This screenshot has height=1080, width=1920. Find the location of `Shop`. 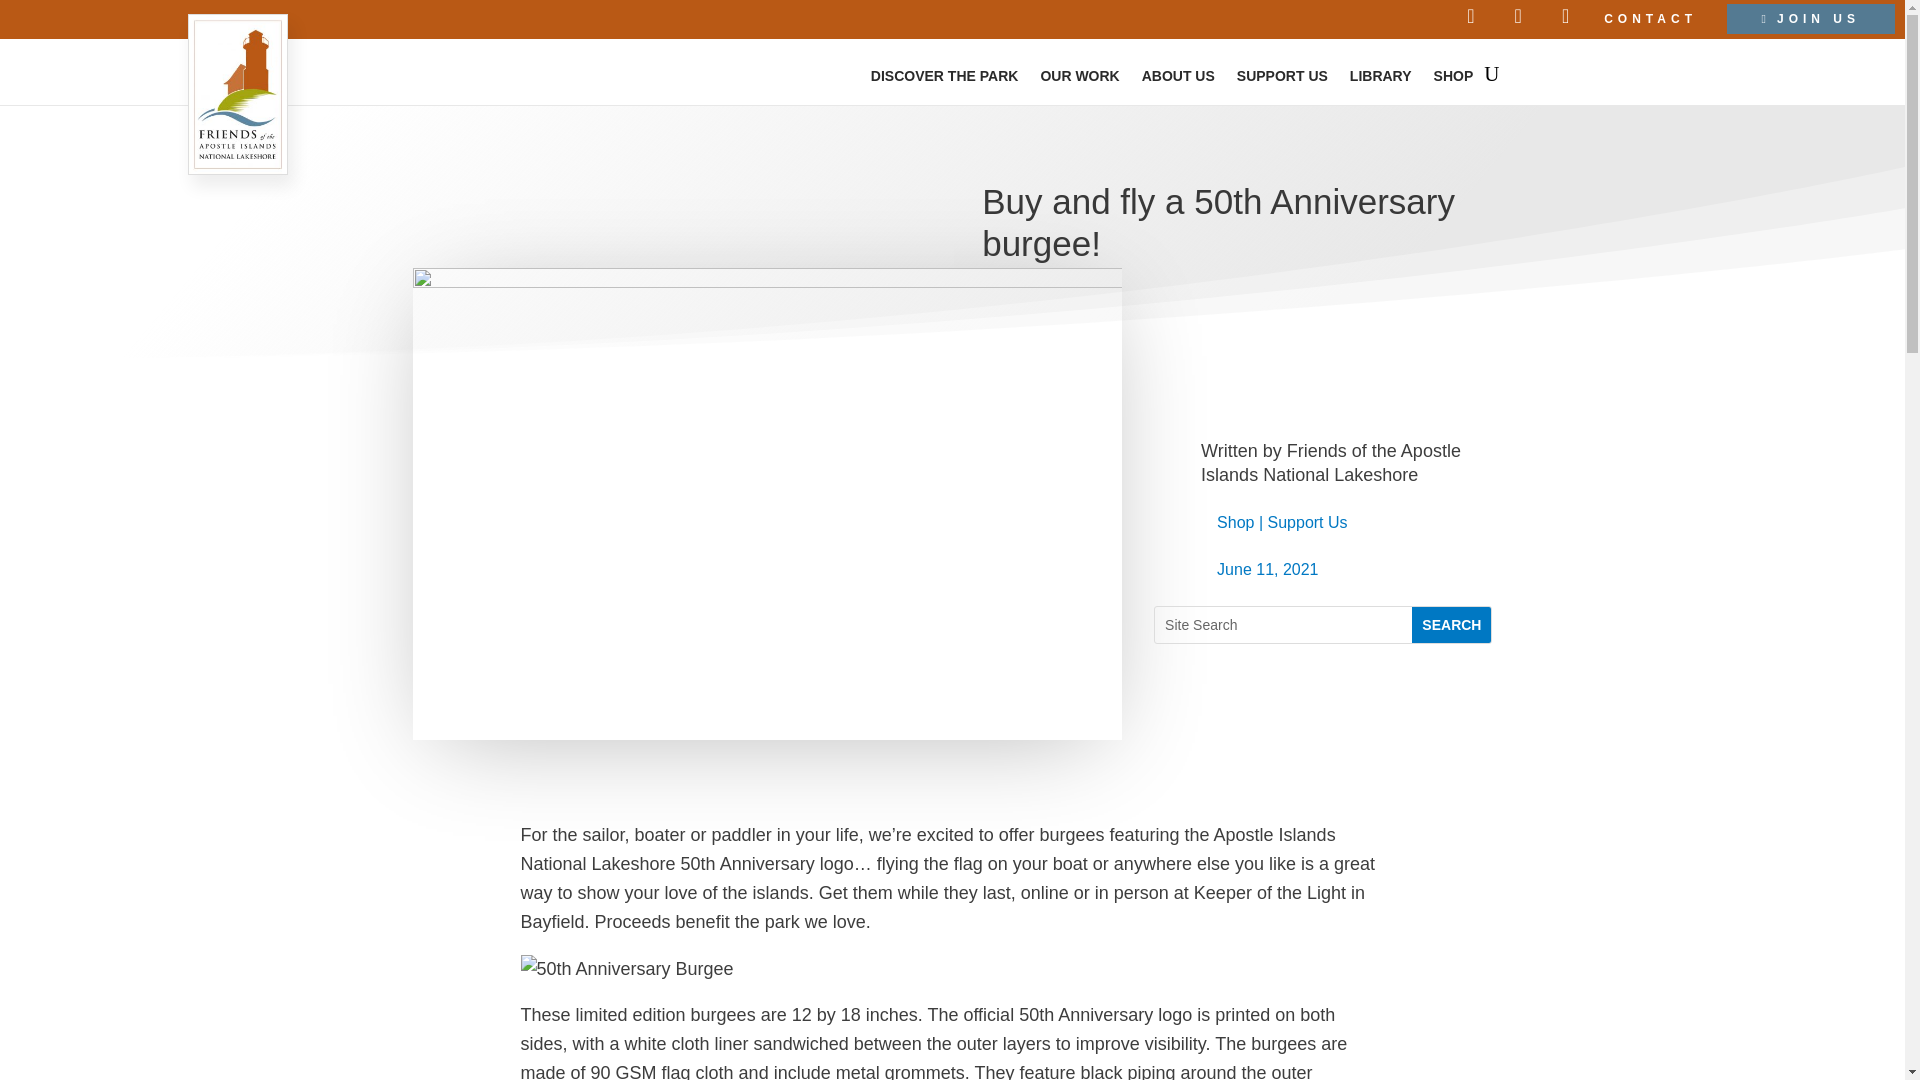

Shop is located at coordinates (1235, 522).